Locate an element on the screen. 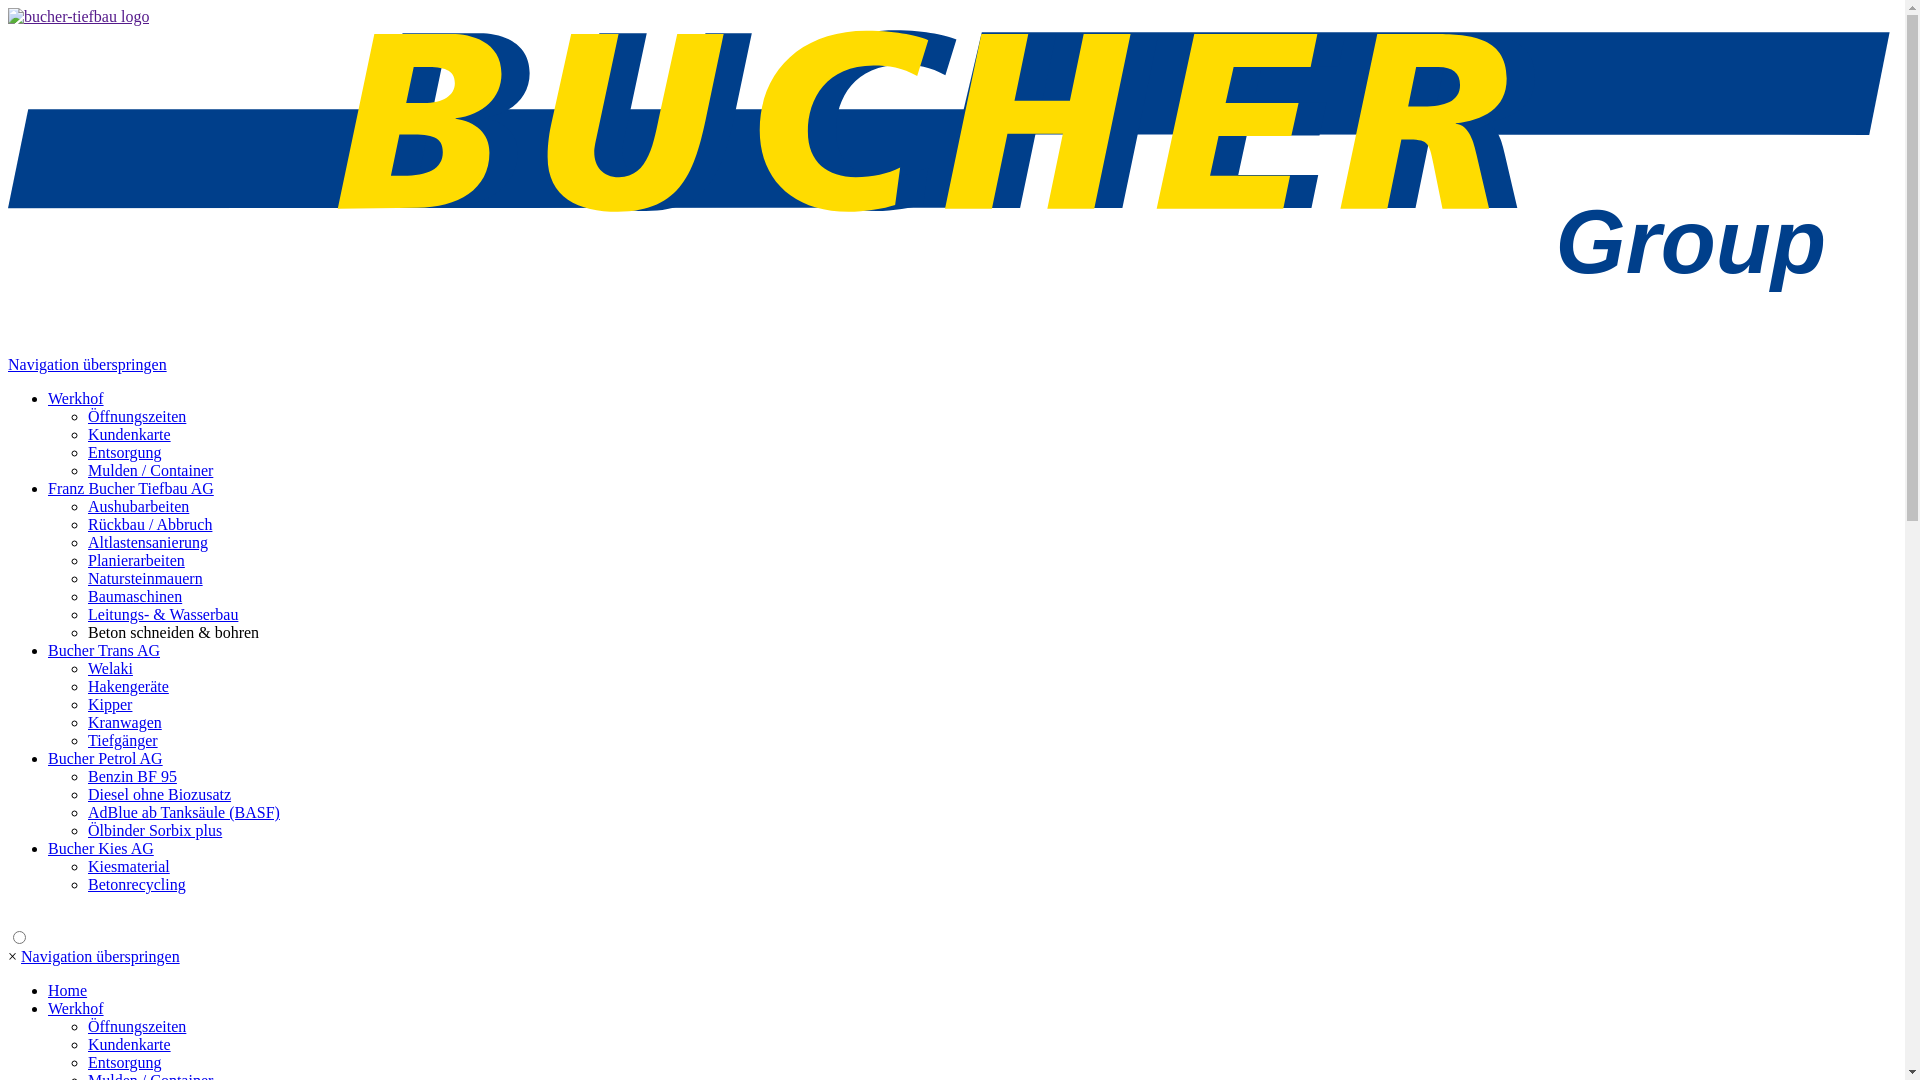 The width and height of the screenshot is (1920, 1080). Betonrecycling is located at coordinates (137, 884).